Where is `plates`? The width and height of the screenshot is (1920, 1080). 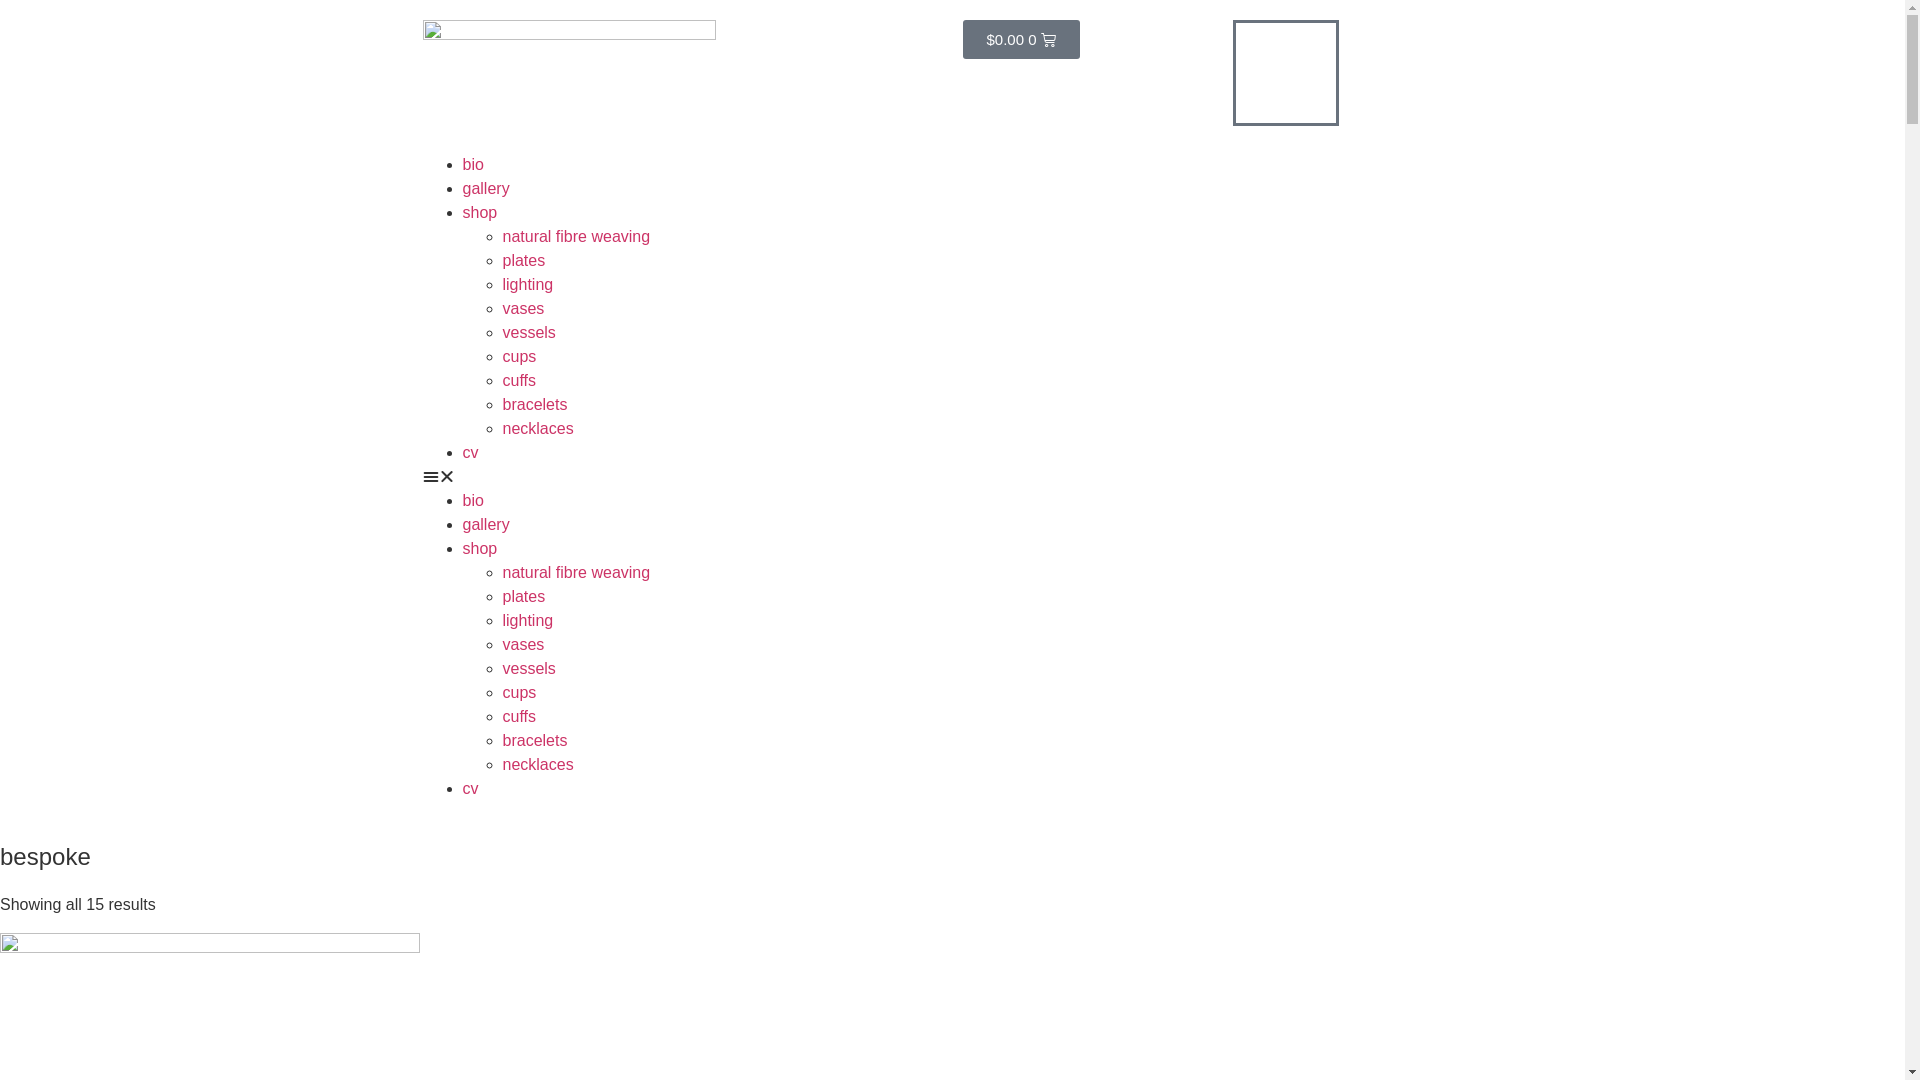
plates is located at coordinates (524, 260).